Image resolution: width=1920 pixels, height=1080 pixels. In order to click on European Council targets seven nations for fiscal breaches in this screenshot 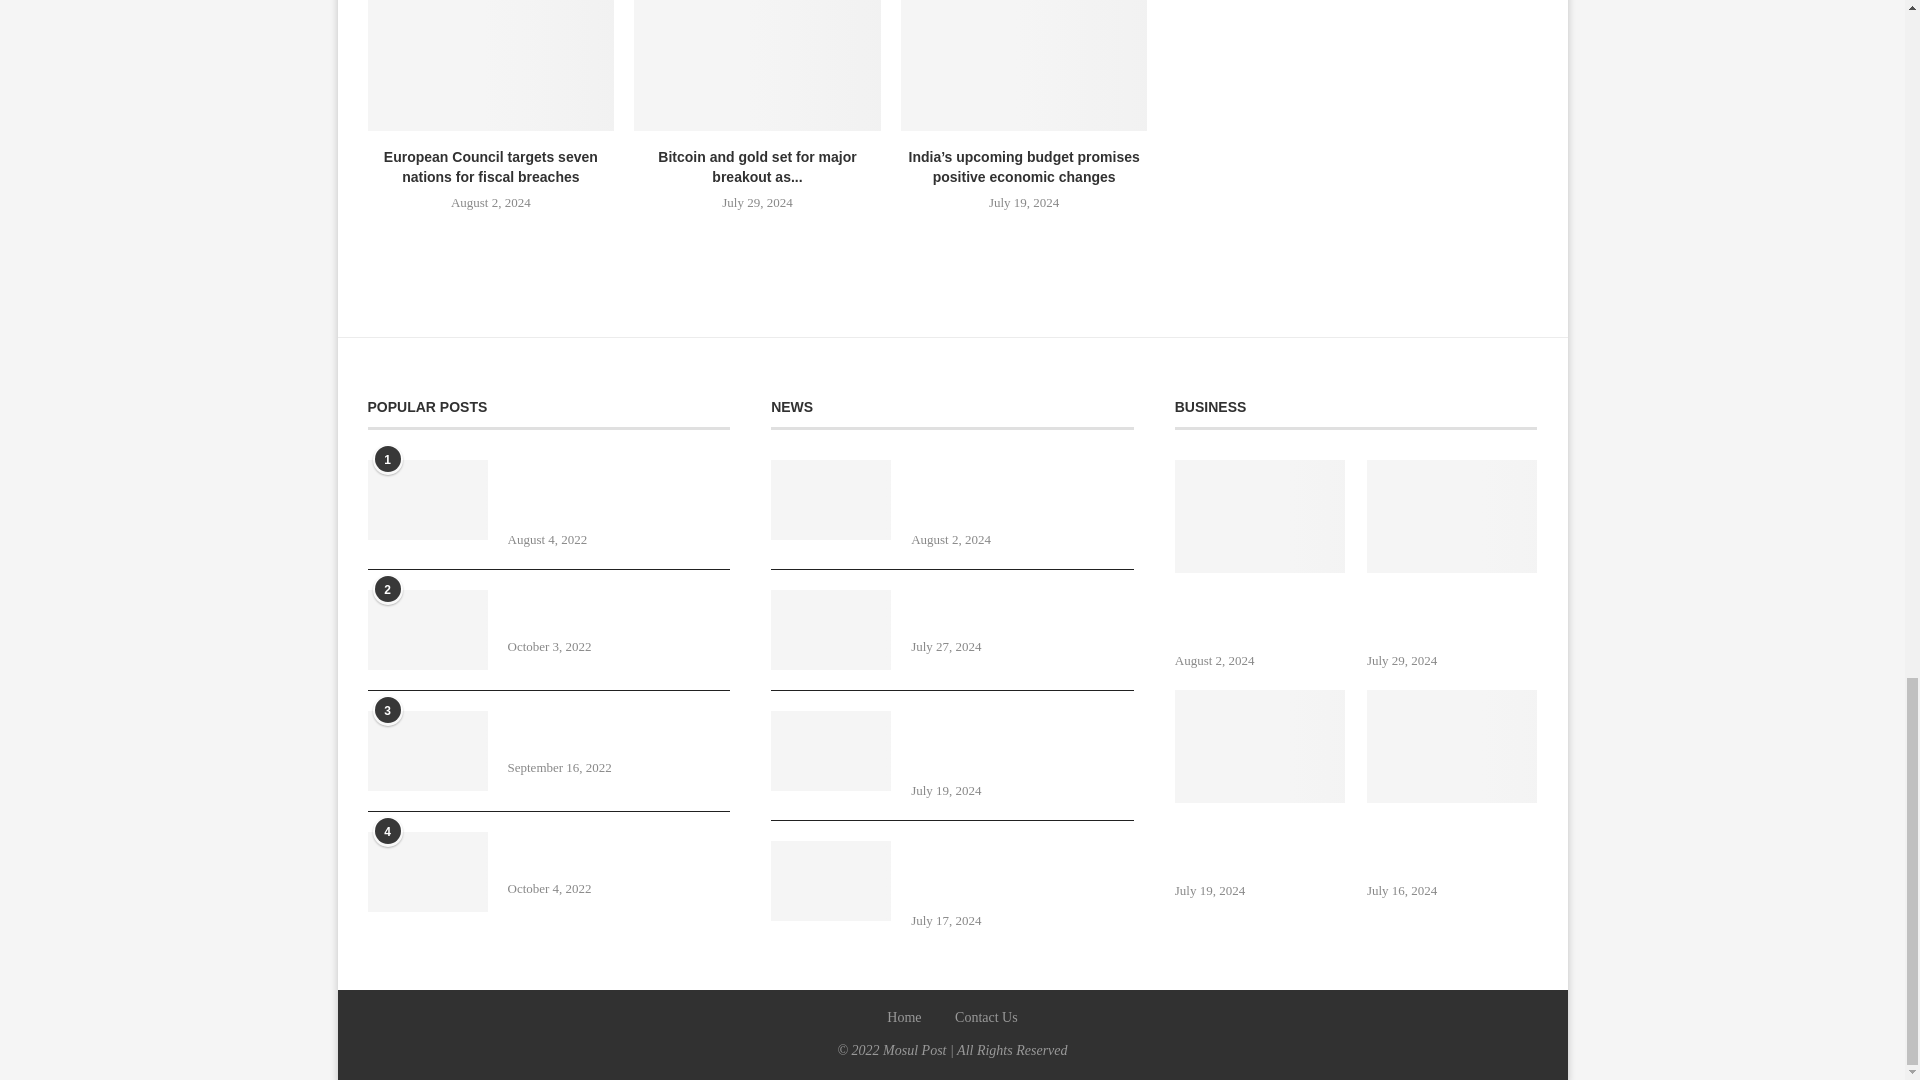, I will do `click(490, 166)`.